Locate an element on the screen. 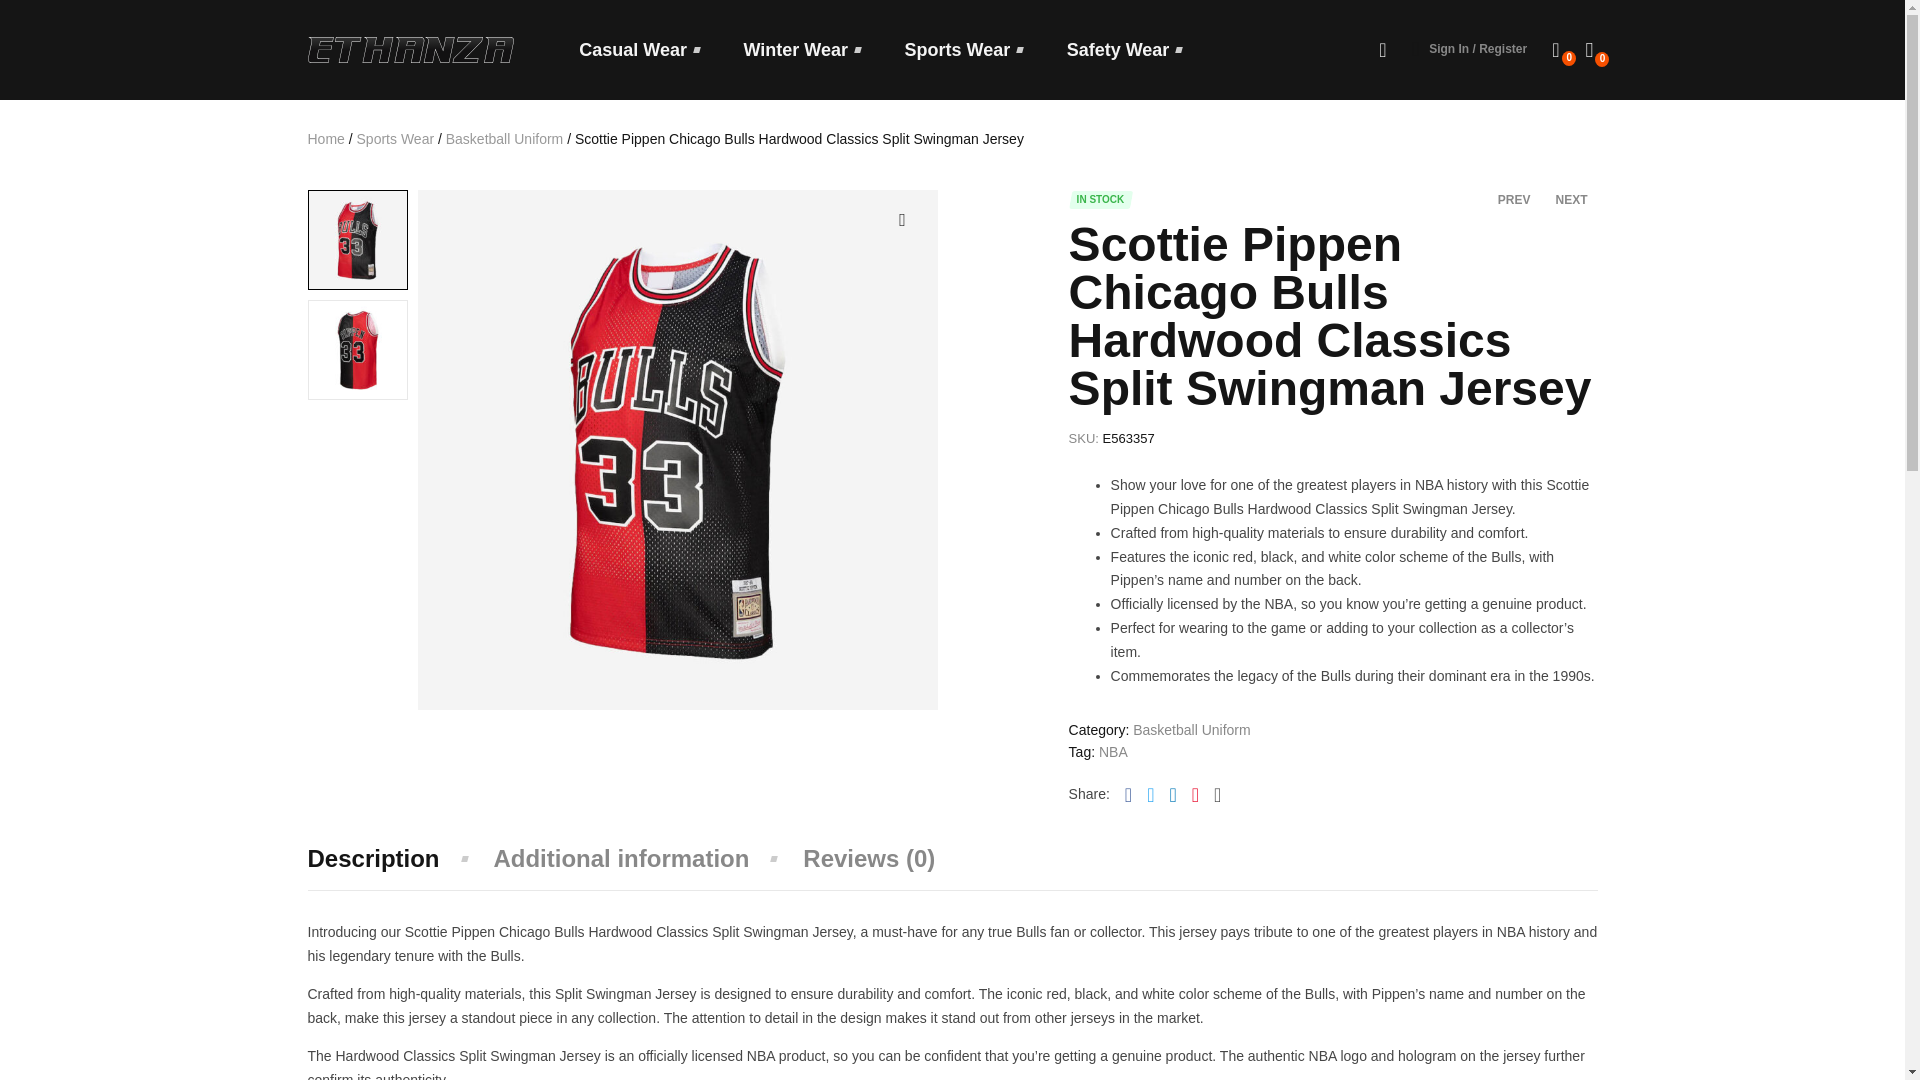 This screenshot has width=1920, height=1080. Sports Wear is located at coordinates (964, 48).